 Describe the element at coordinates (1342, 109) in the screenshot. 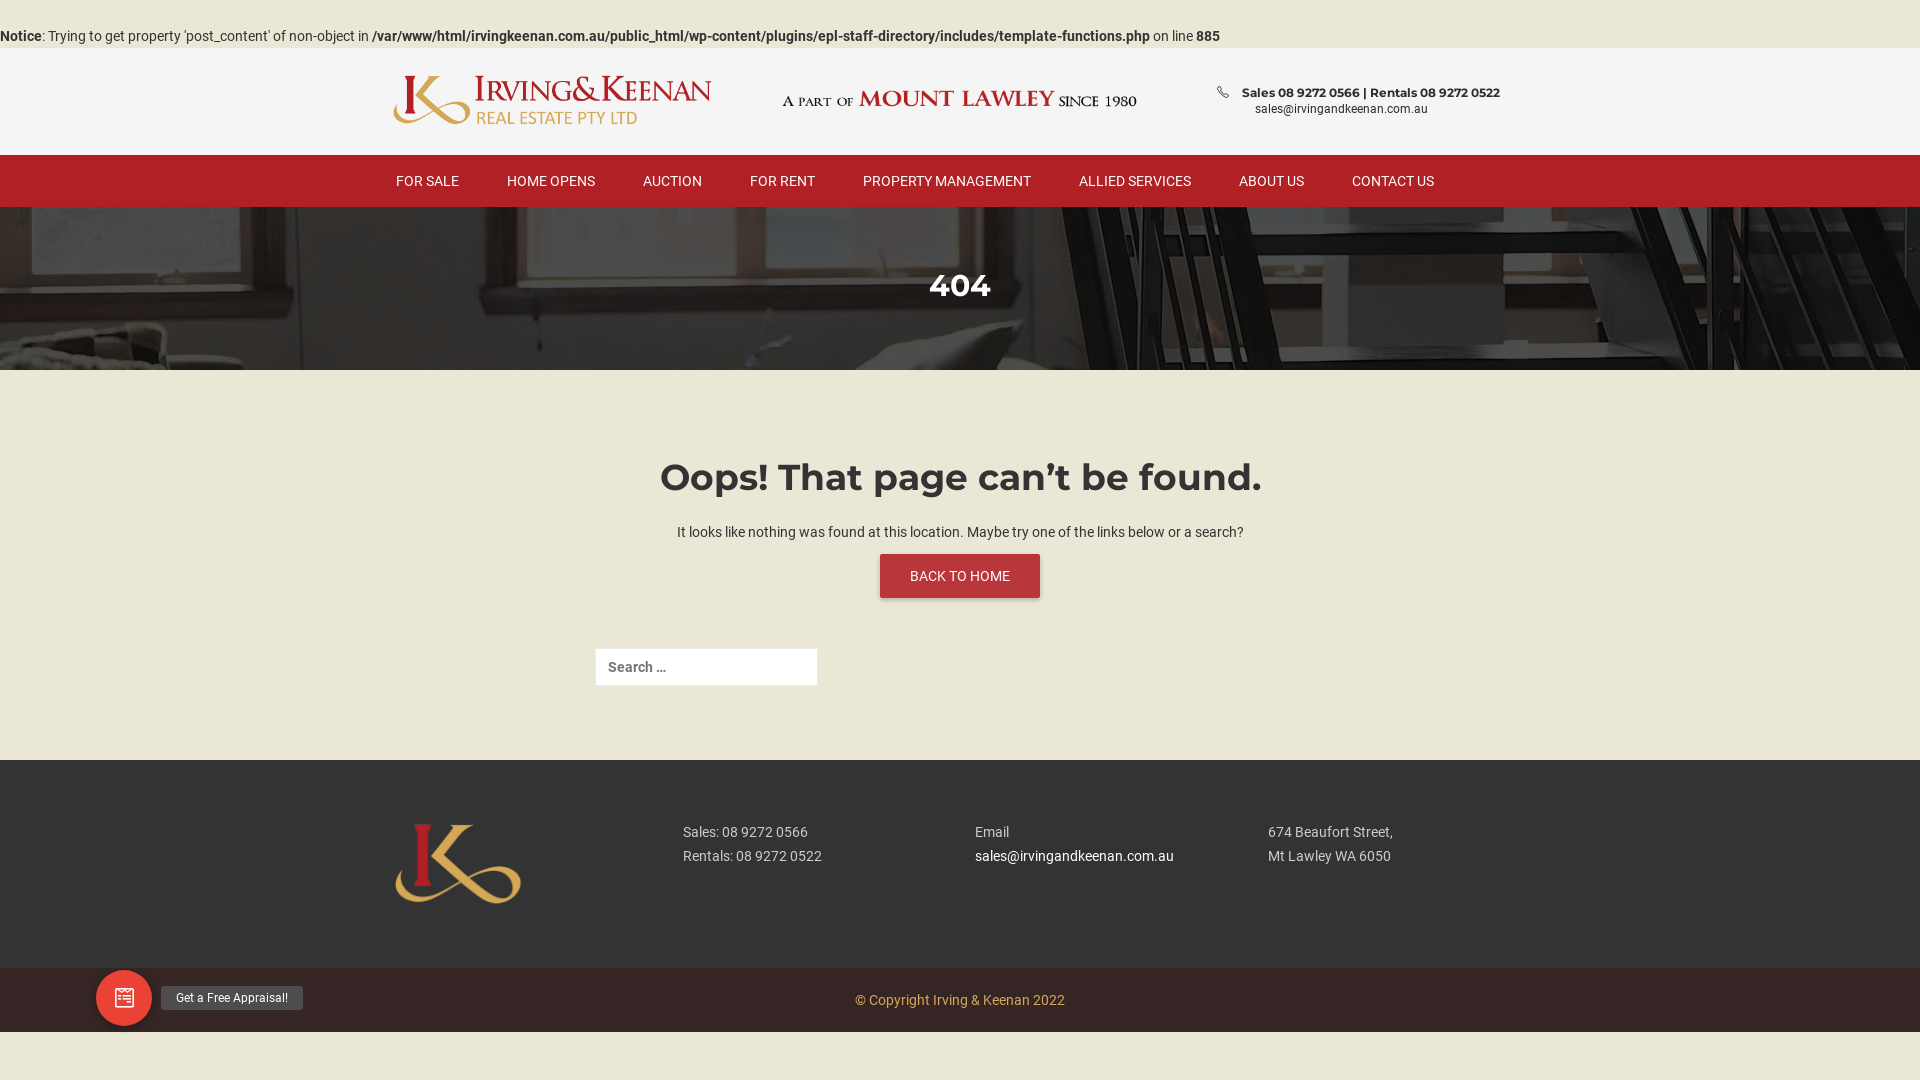

I see `sales@irvingandkeenan.com.au` at that location.